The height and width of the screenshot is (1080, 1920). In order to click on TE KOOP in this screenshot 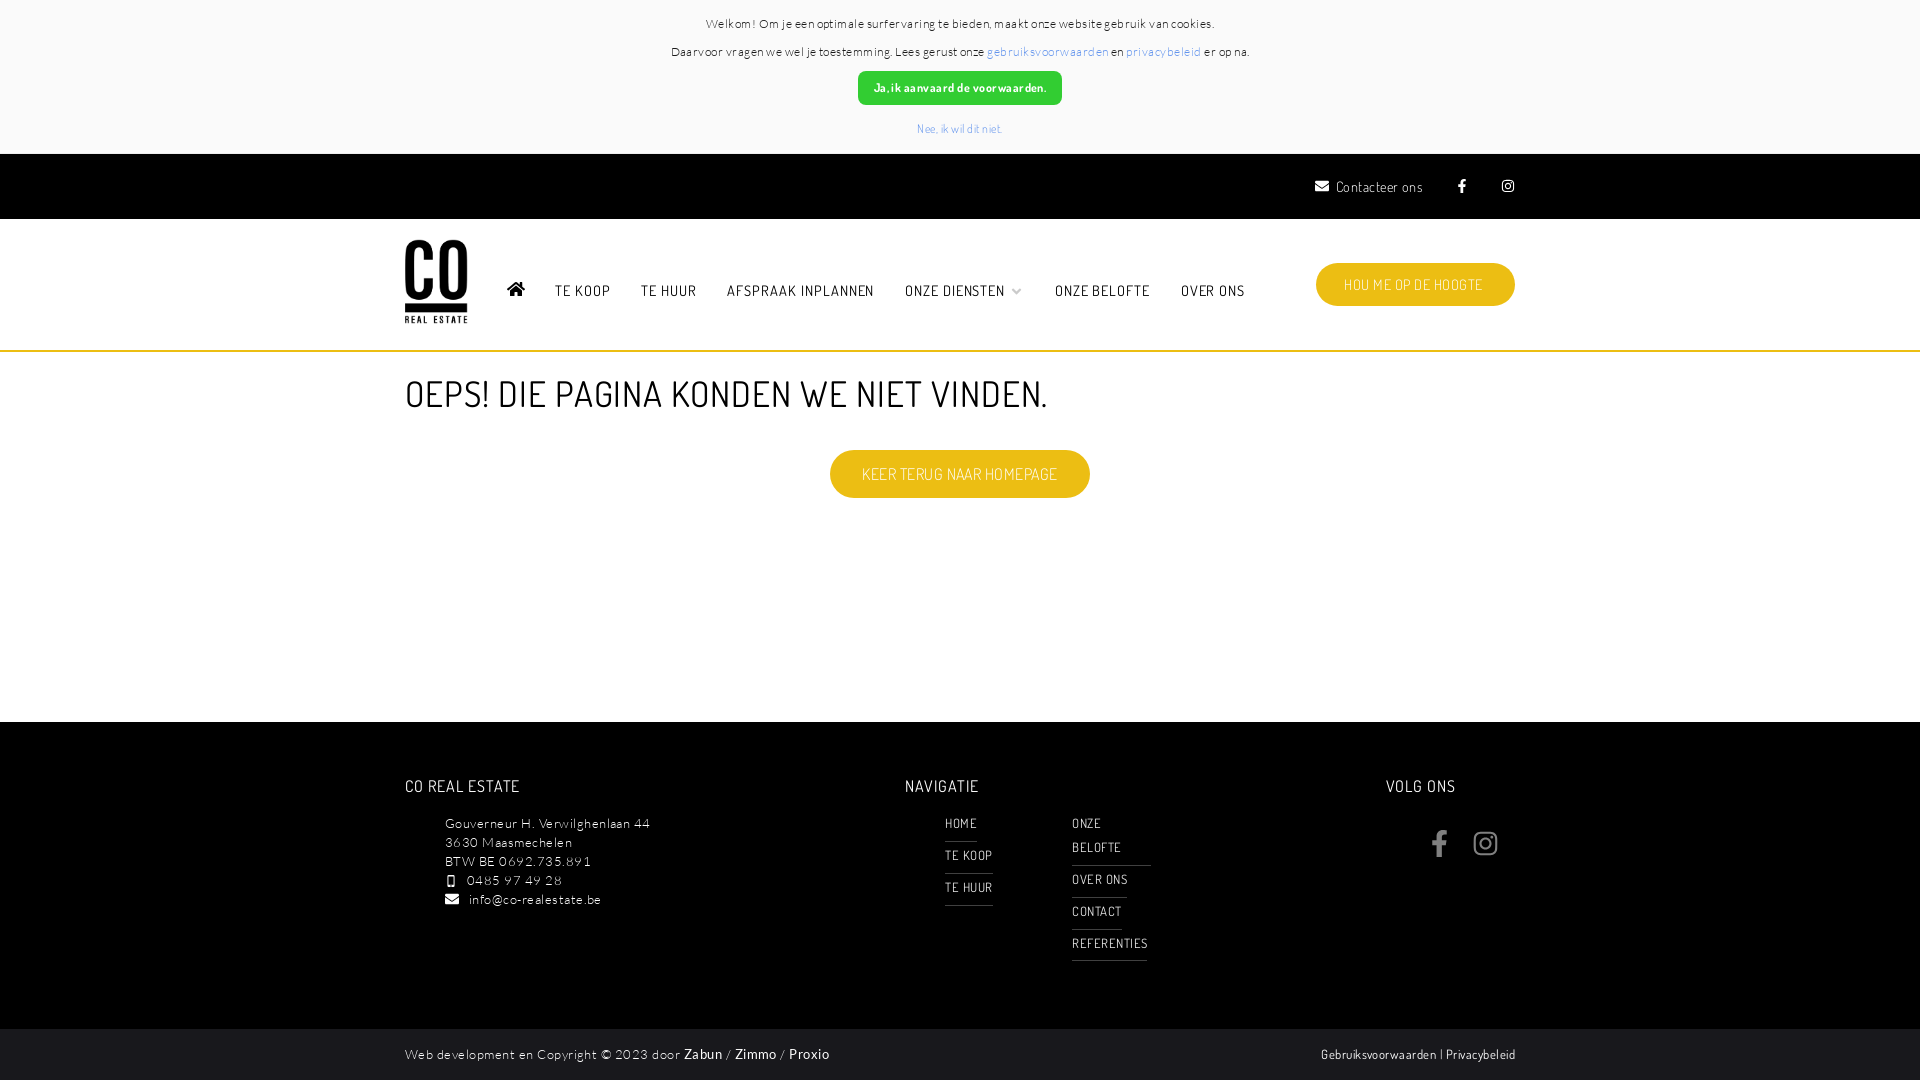, I will do `click(583, 292)`.